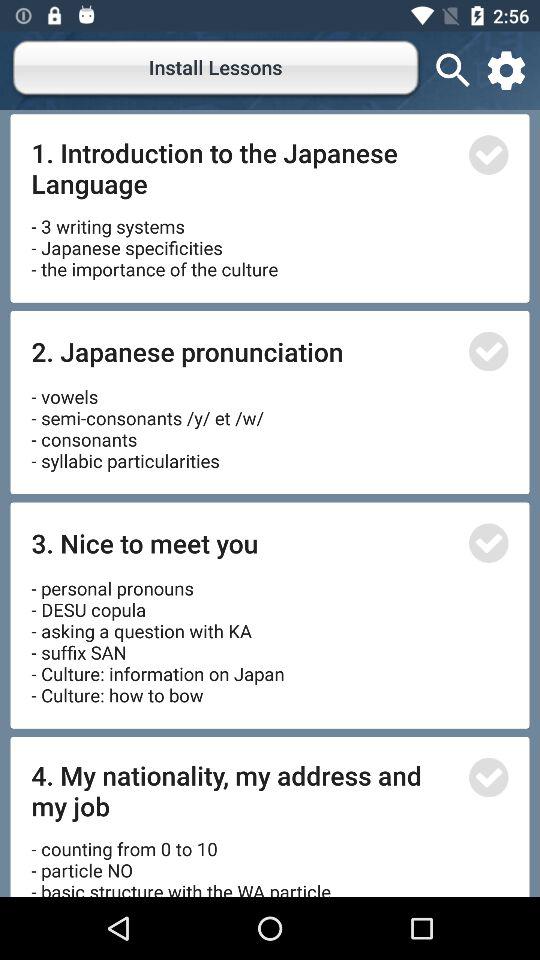 This screenshot has height=960, width=540. I want to click on tap the item below the personal pronouns desu, so click(244, 790).